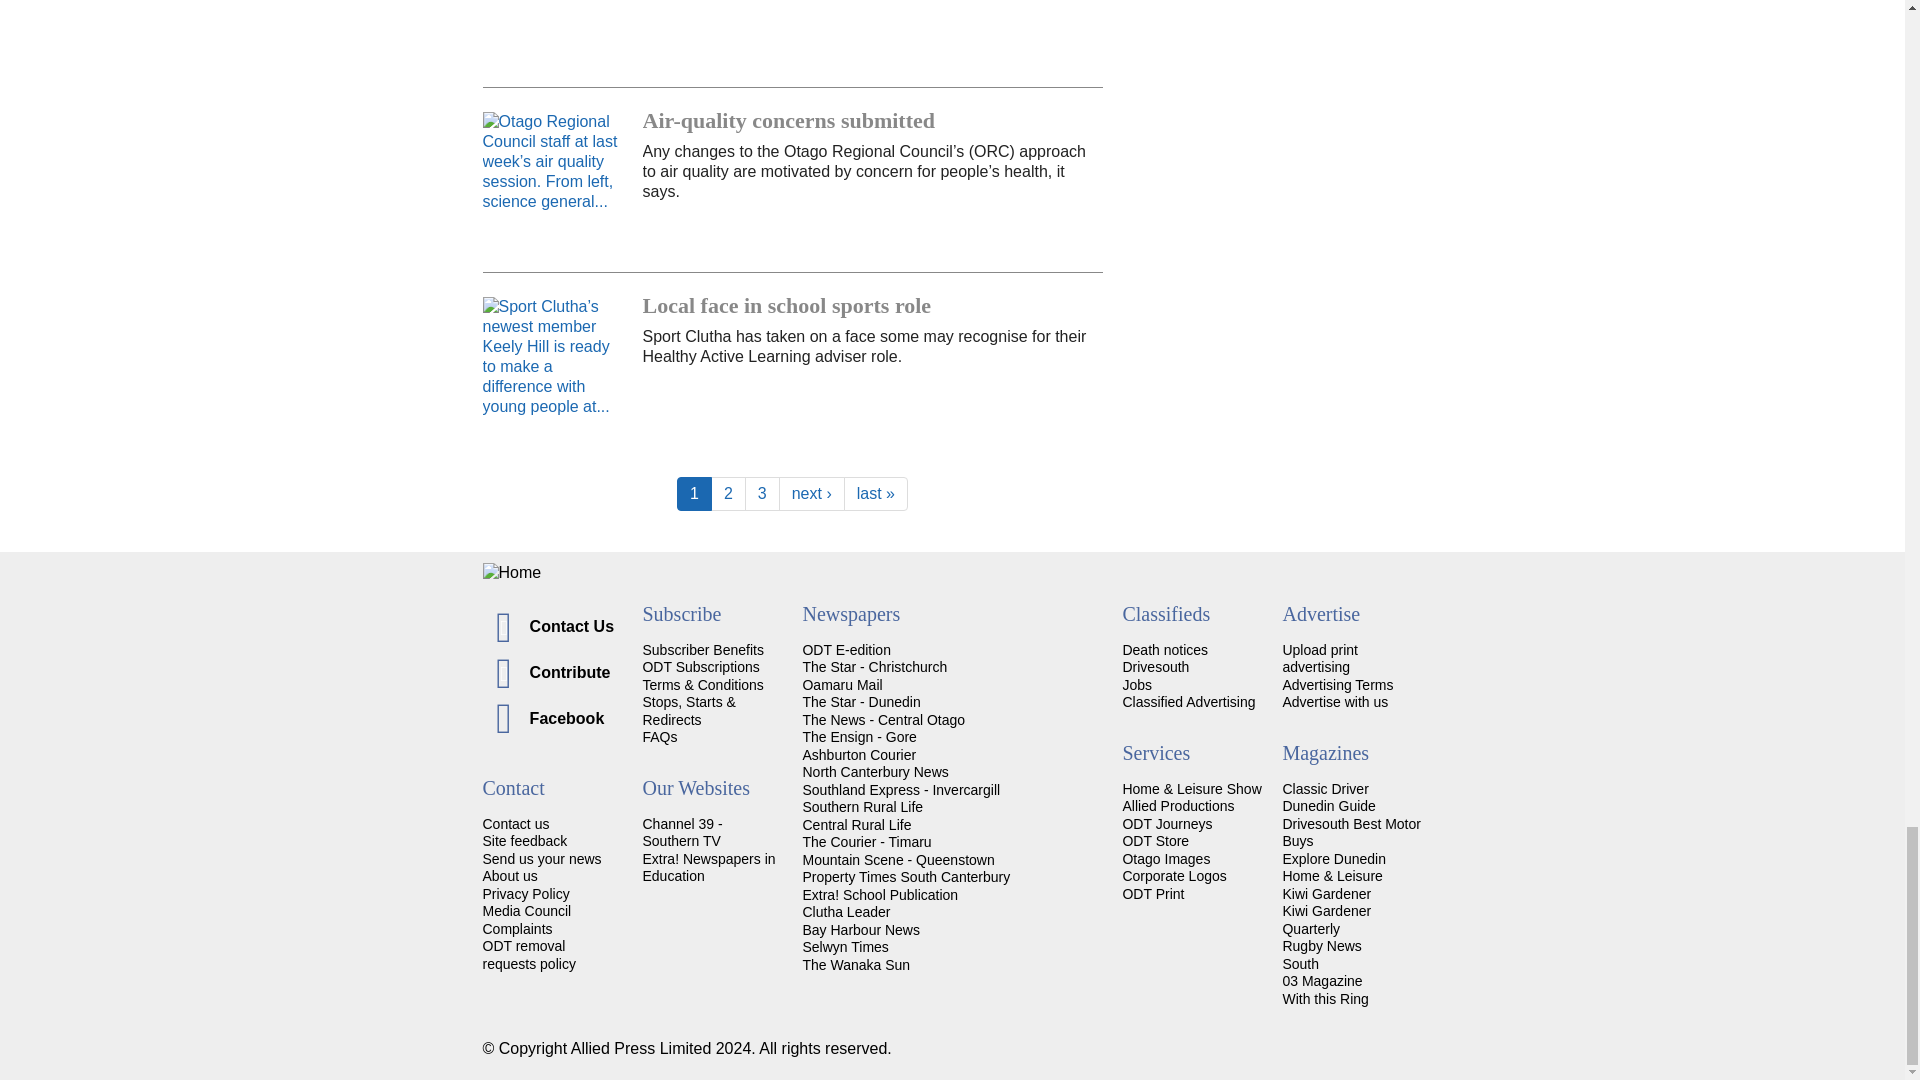 The image size is (1920, 1080). Describe the element at coordinates (728, 494) in the screenshot. I see `Go to page 2` at that location.